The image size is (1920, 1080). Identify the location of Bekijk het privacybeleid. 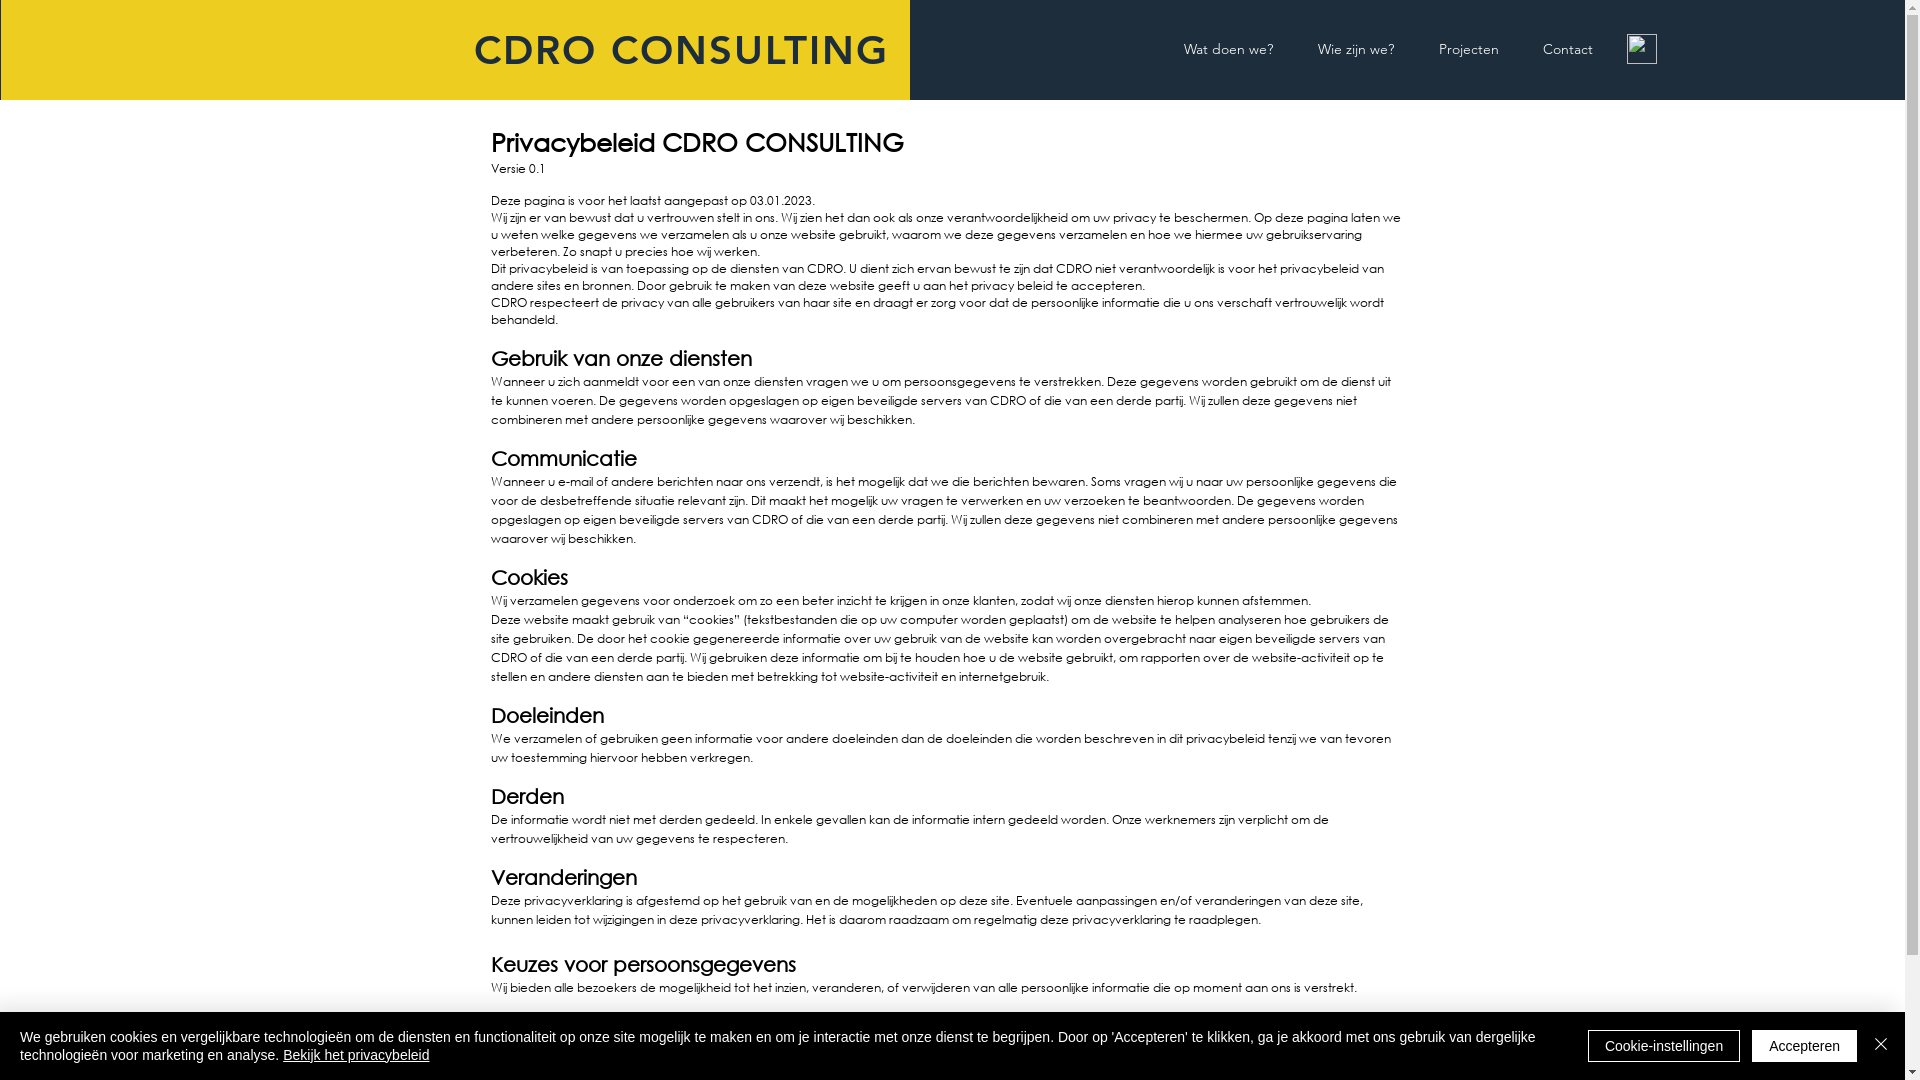
(356, 1055).